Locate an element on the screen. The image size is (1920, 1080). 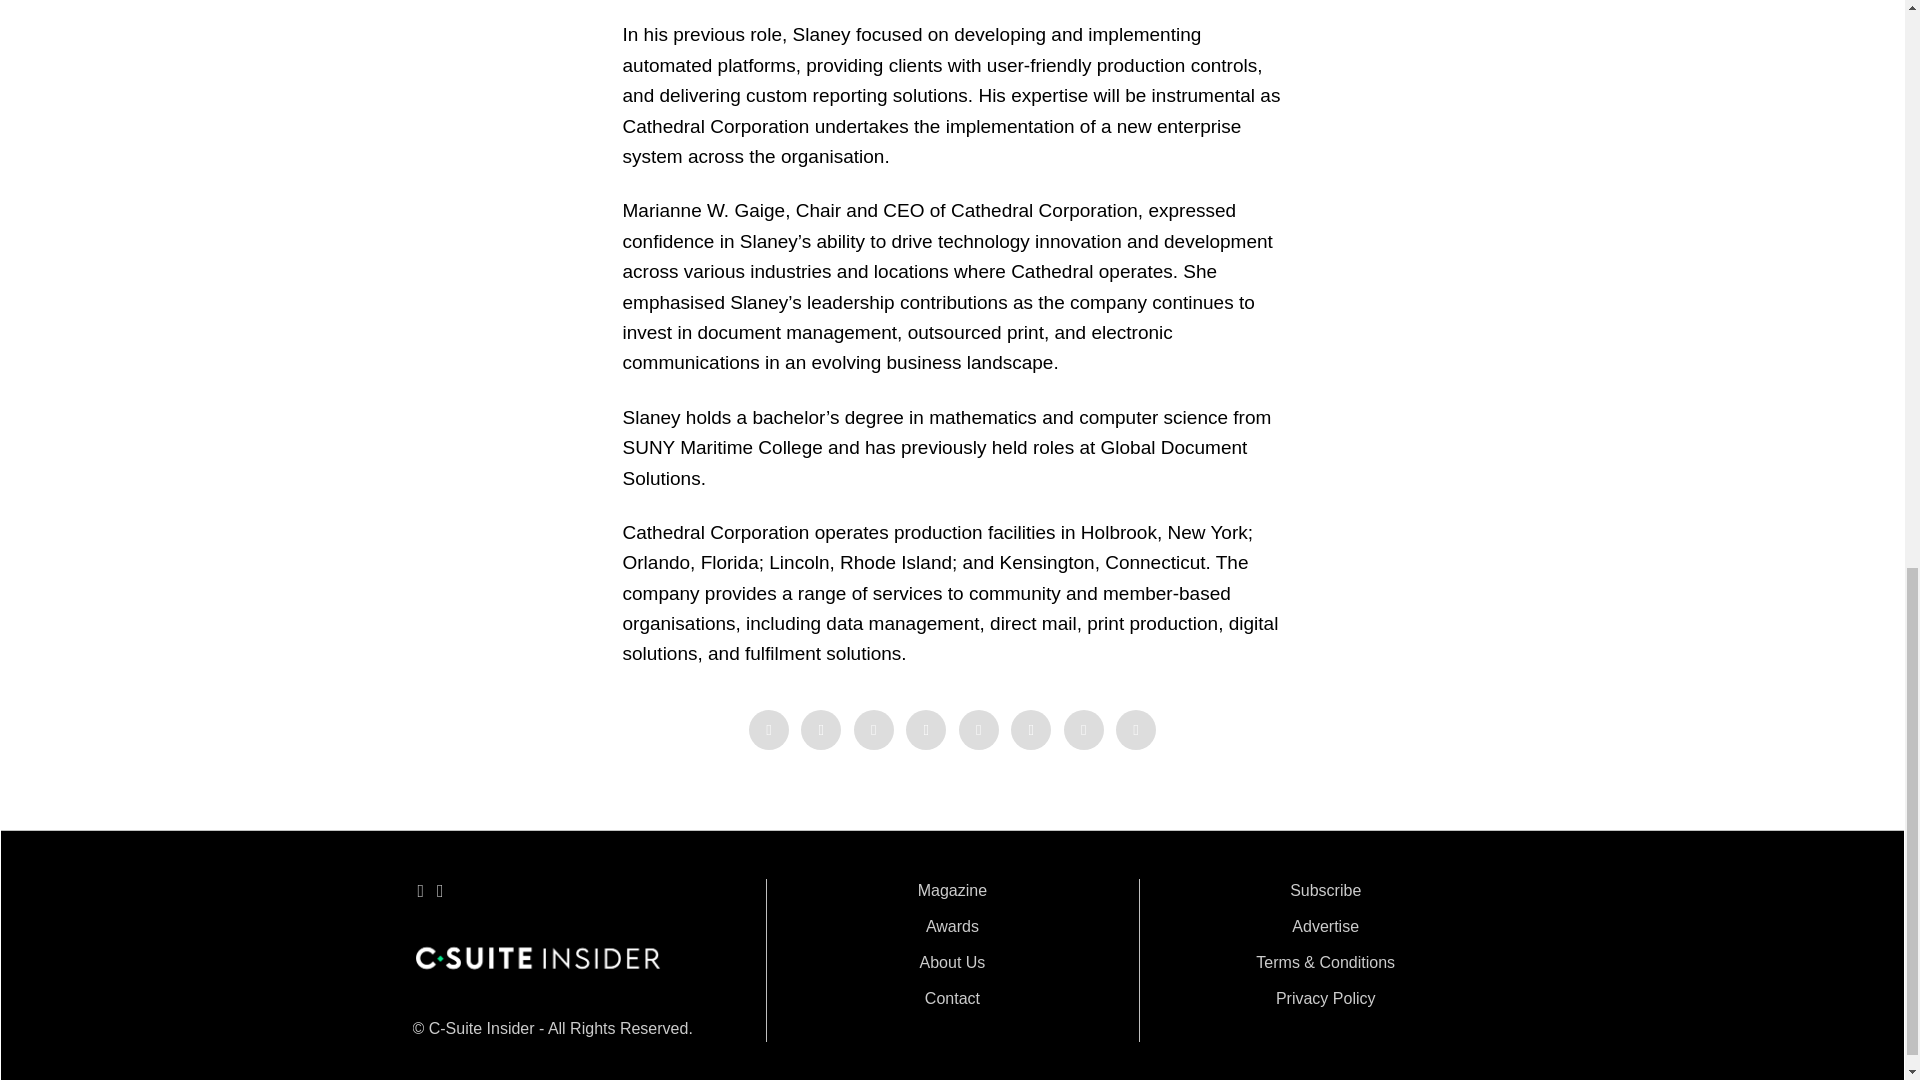
Subscribe is located at coordinates (1326, 890).